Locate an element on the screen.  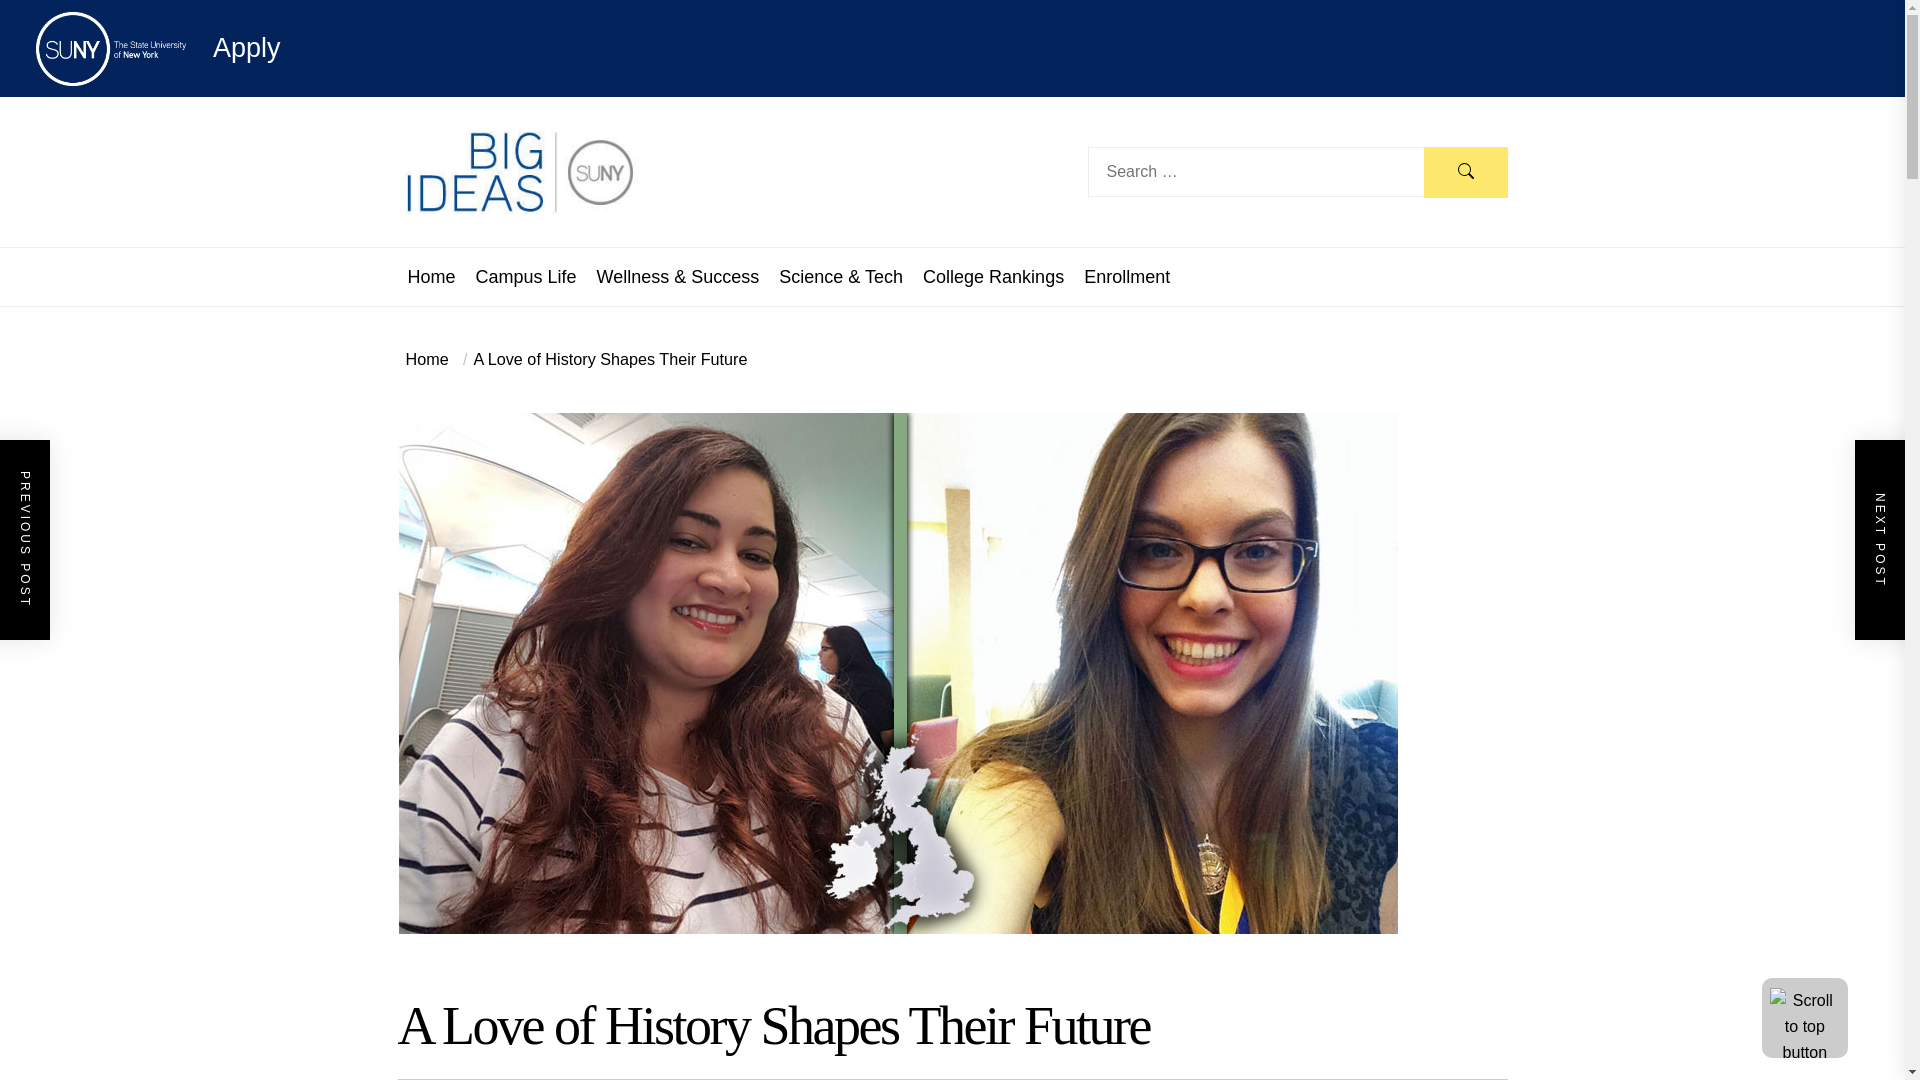
Apply is located at coordinates (158, 48).